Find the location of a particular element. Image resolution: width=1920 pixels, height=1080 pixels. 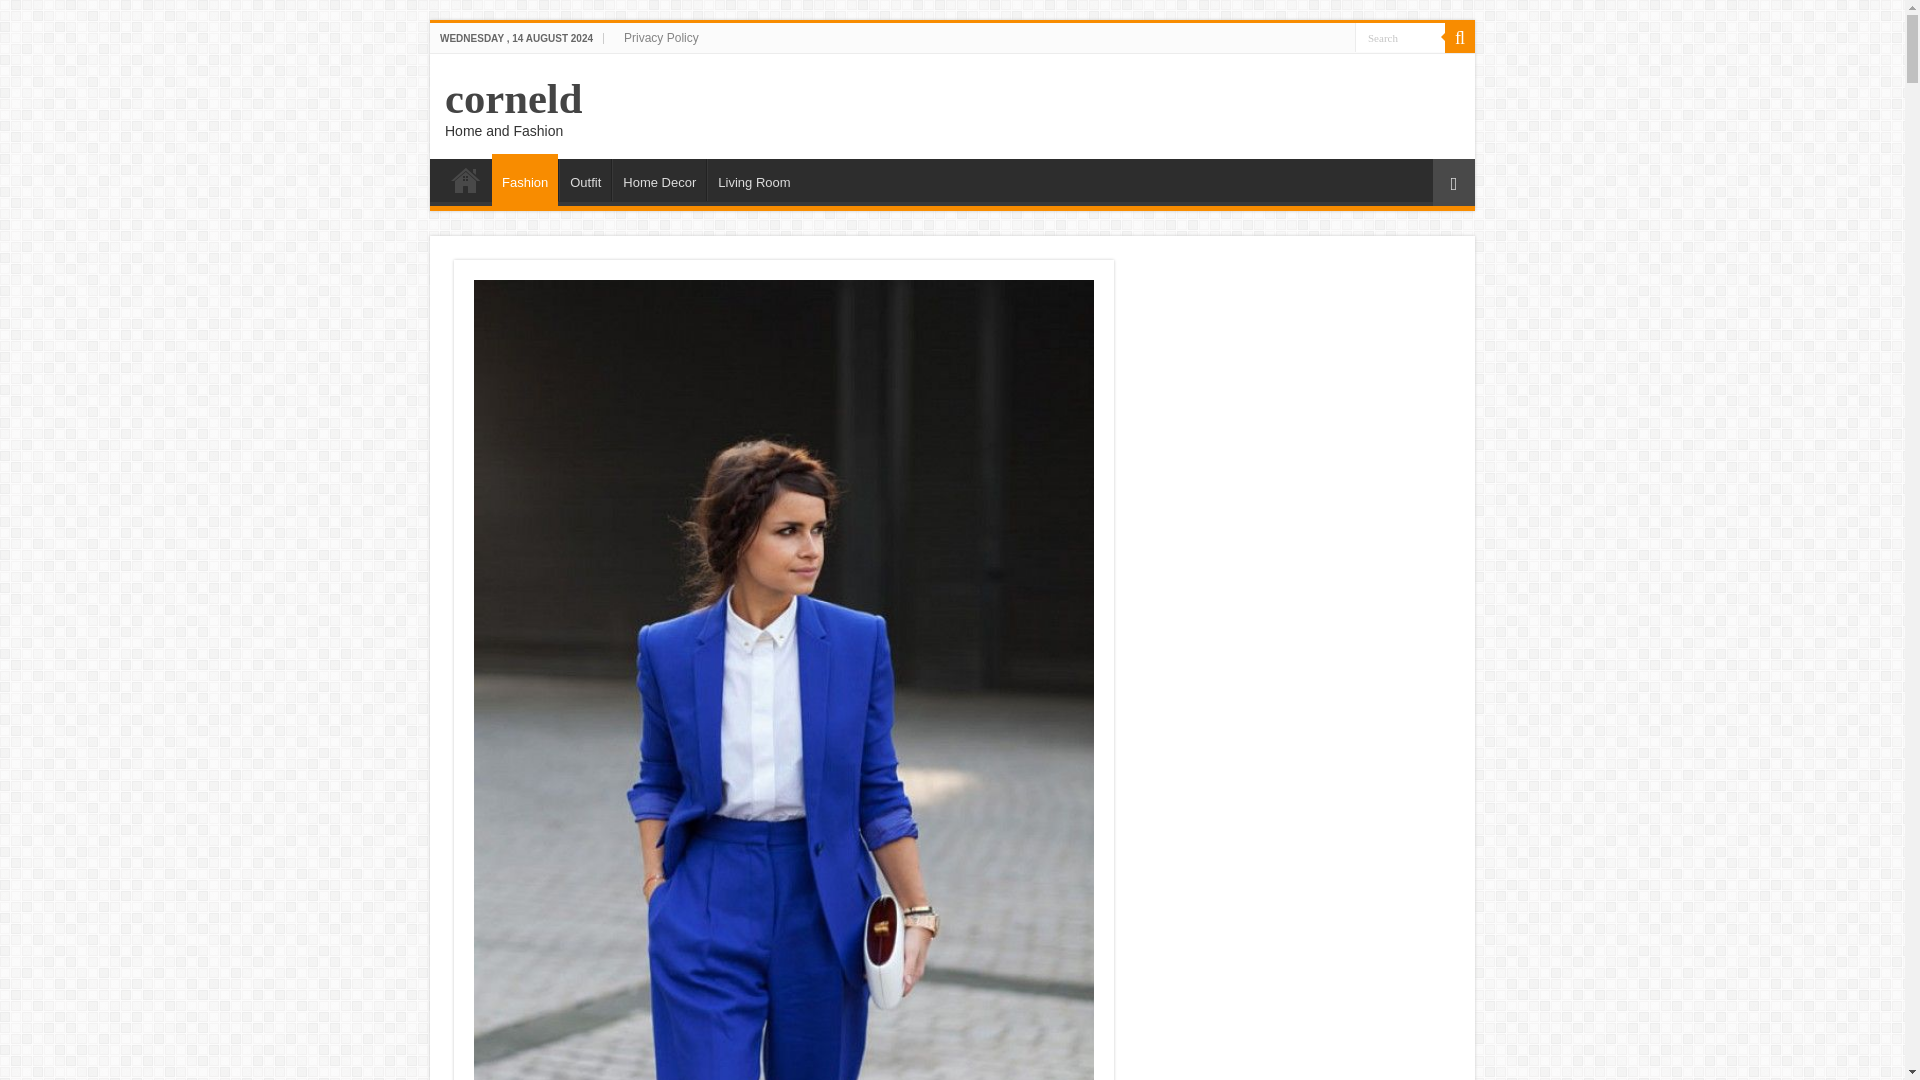

Home Decor is located at coordinates (659, 179).